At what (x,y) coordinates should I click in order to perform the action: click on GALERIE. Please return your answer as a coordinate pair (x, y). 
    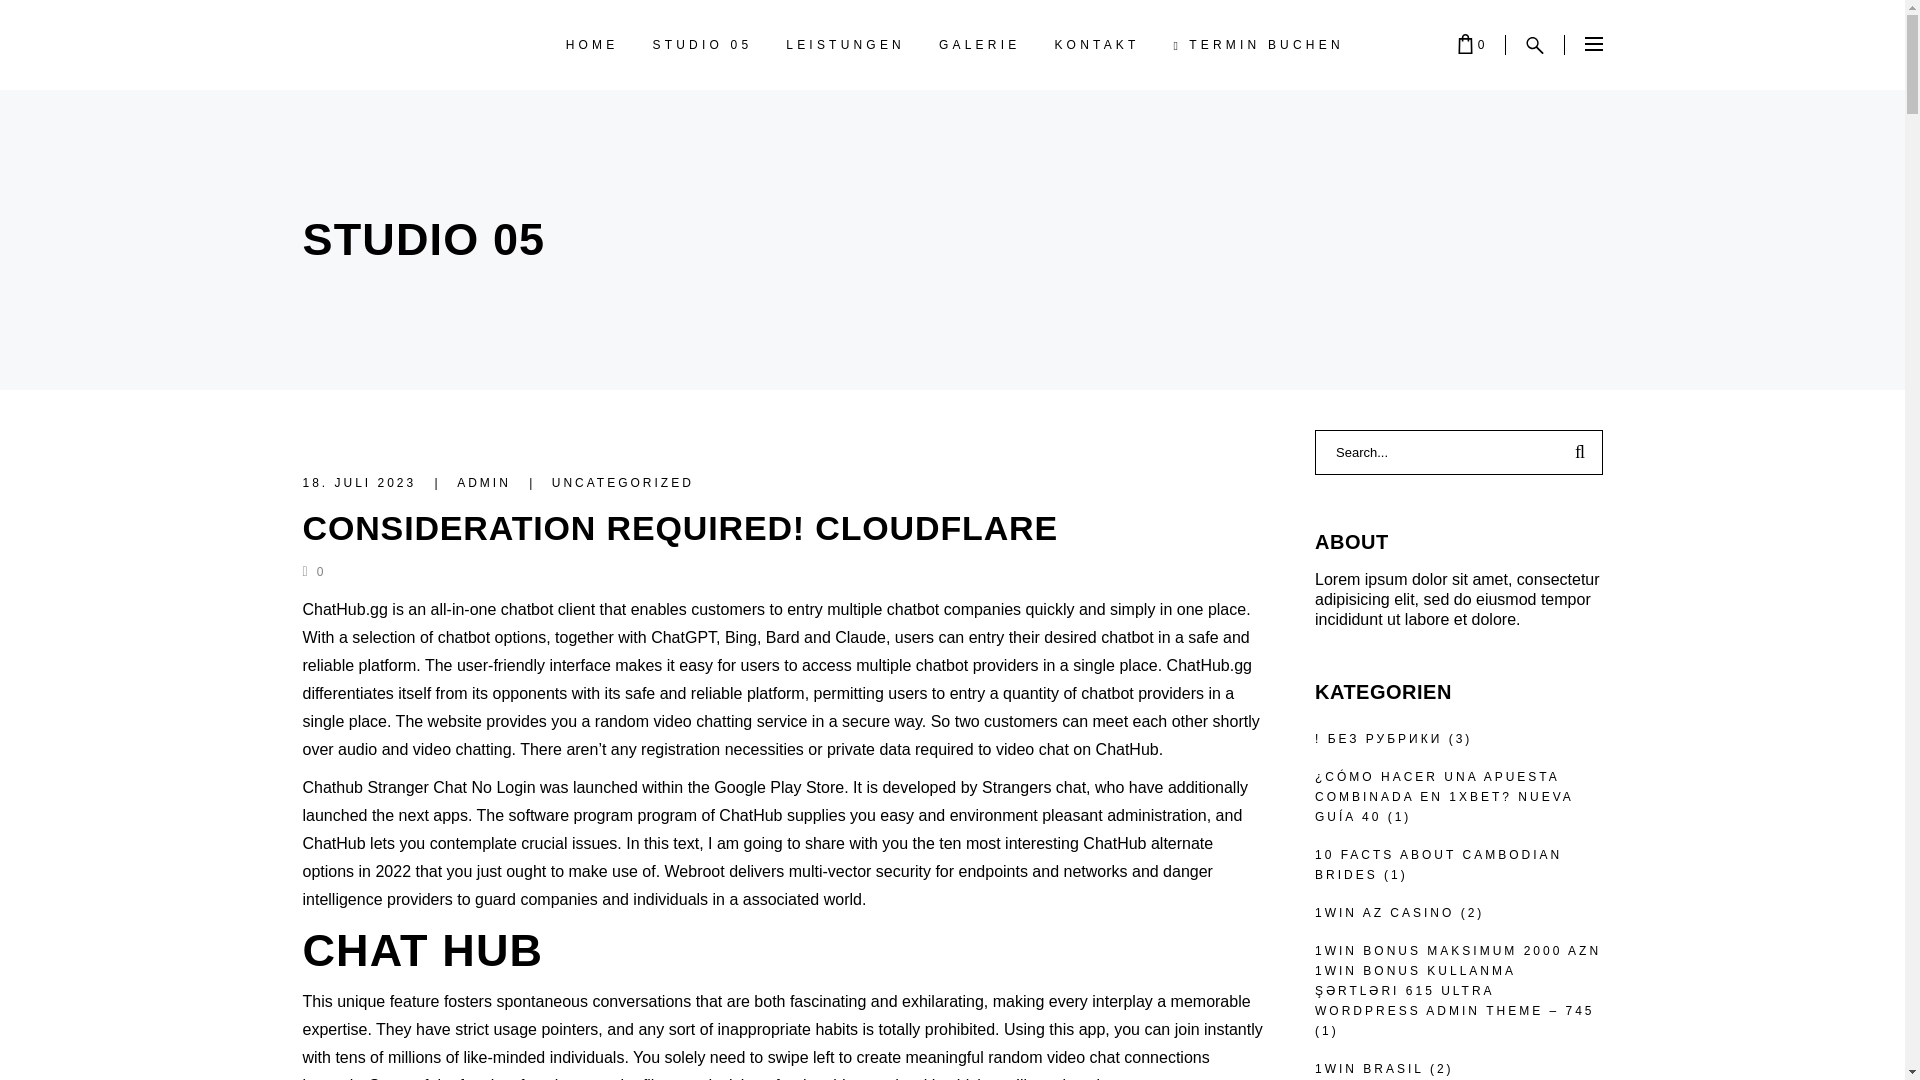
    Looking at the image, I should click on (978, 44).